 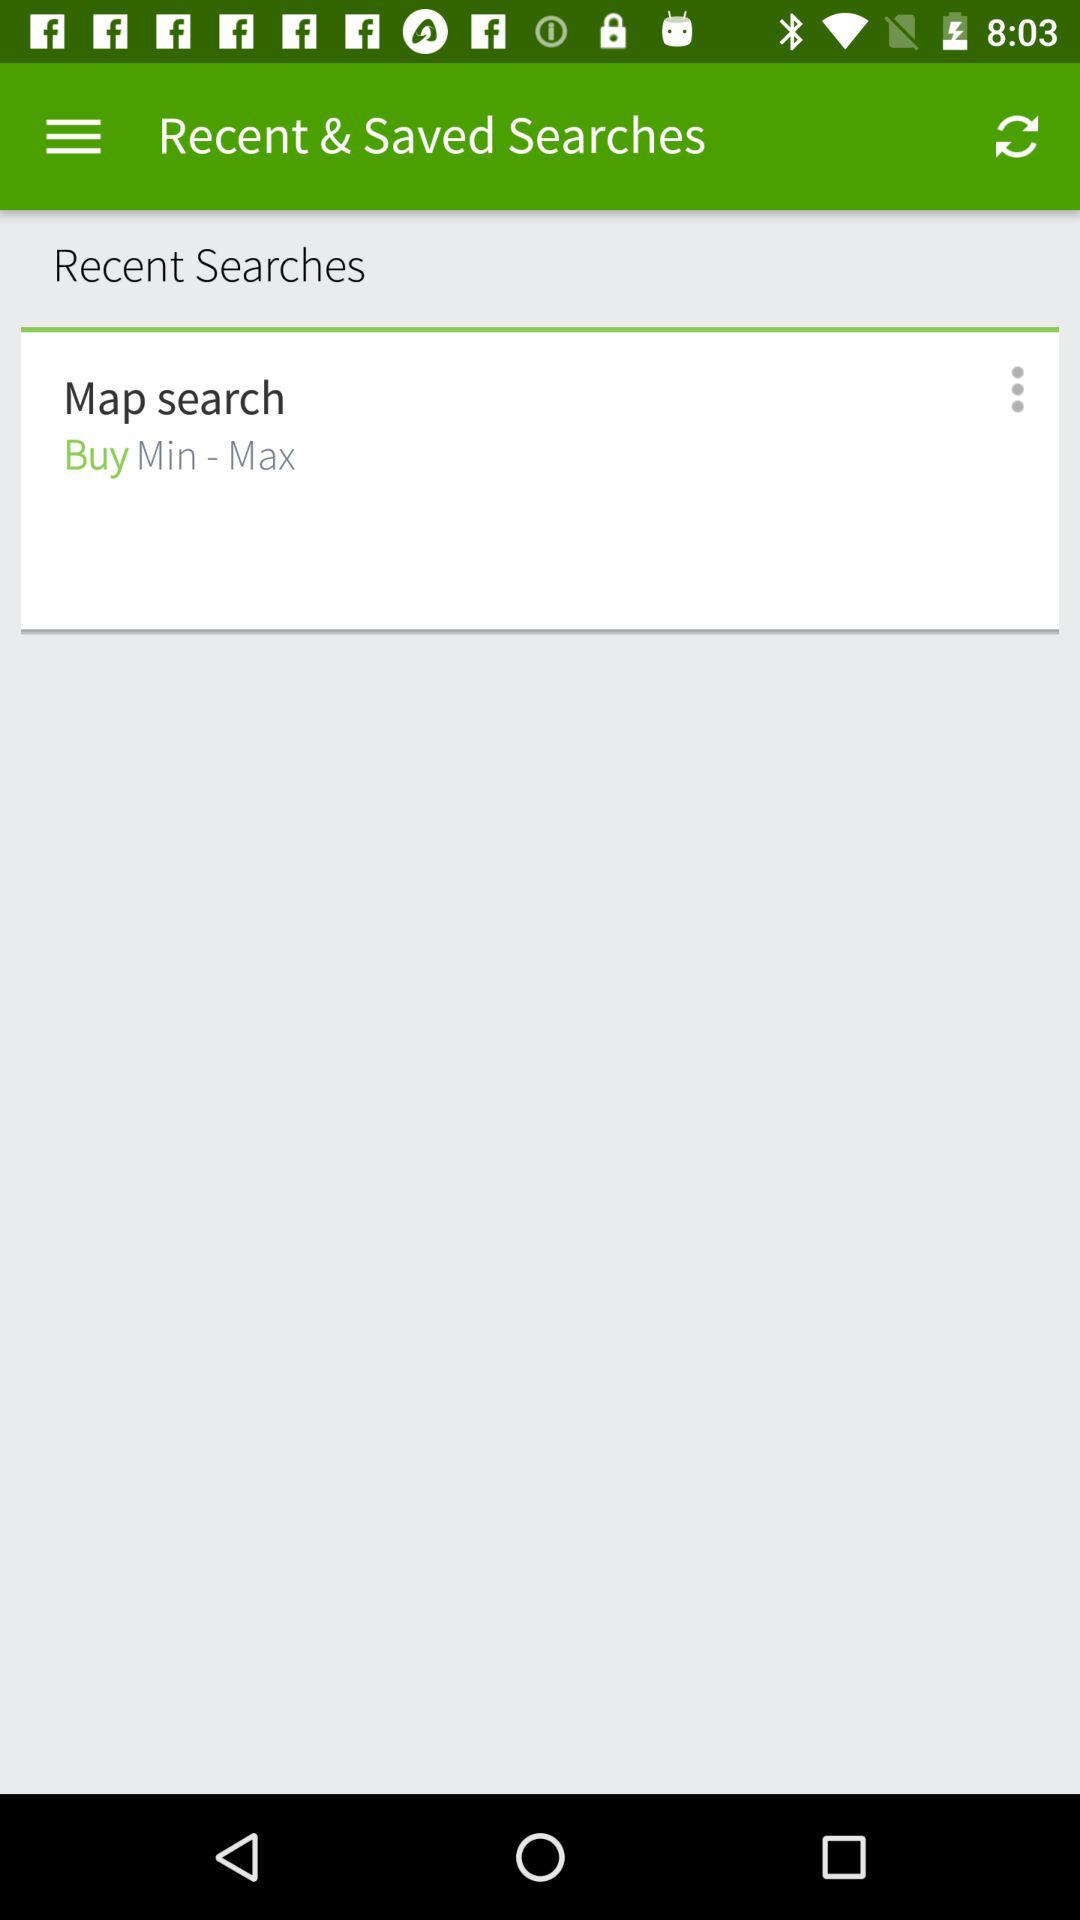 I want to click on choose icon to the right of the buy min - max, so click(x=995, y=390).